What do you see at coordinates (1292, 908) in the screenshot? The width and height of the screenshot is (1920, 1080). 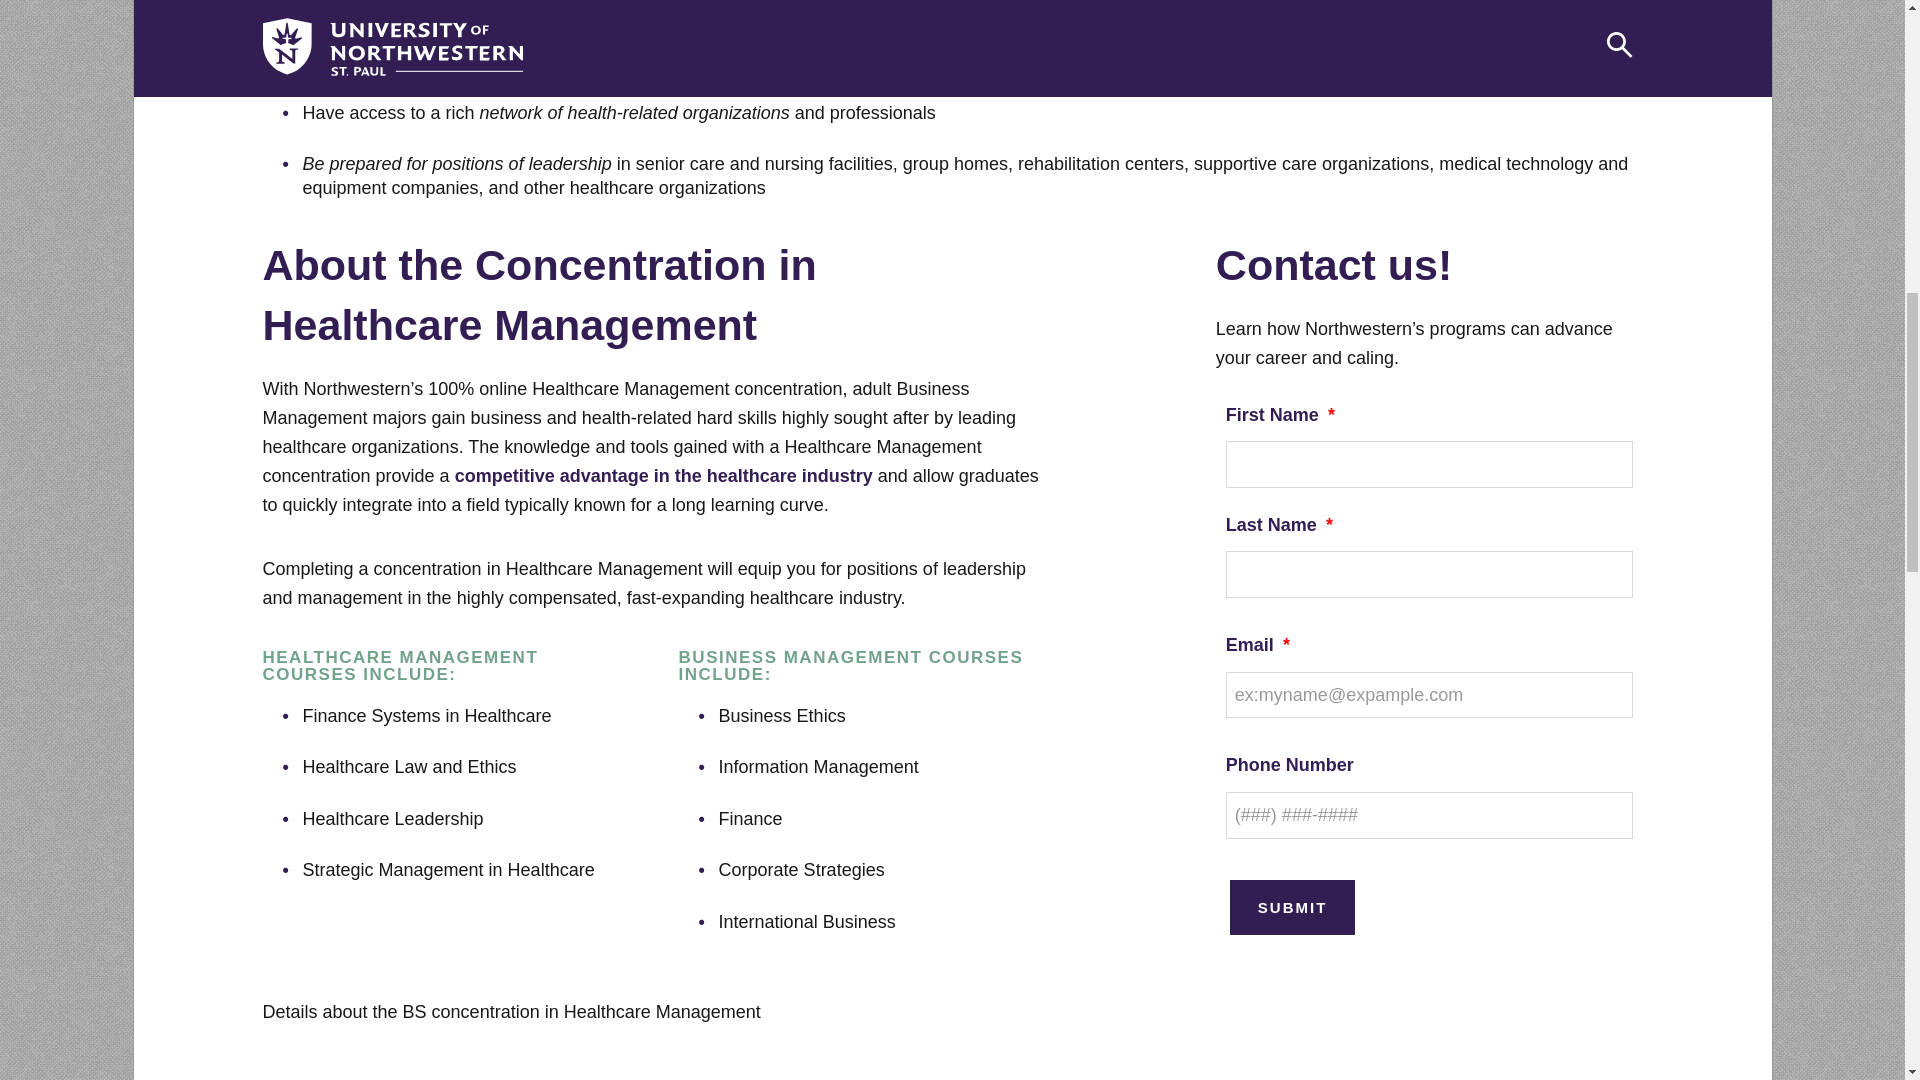 I see `SUBMIT` at bounding box center [1292, 908].